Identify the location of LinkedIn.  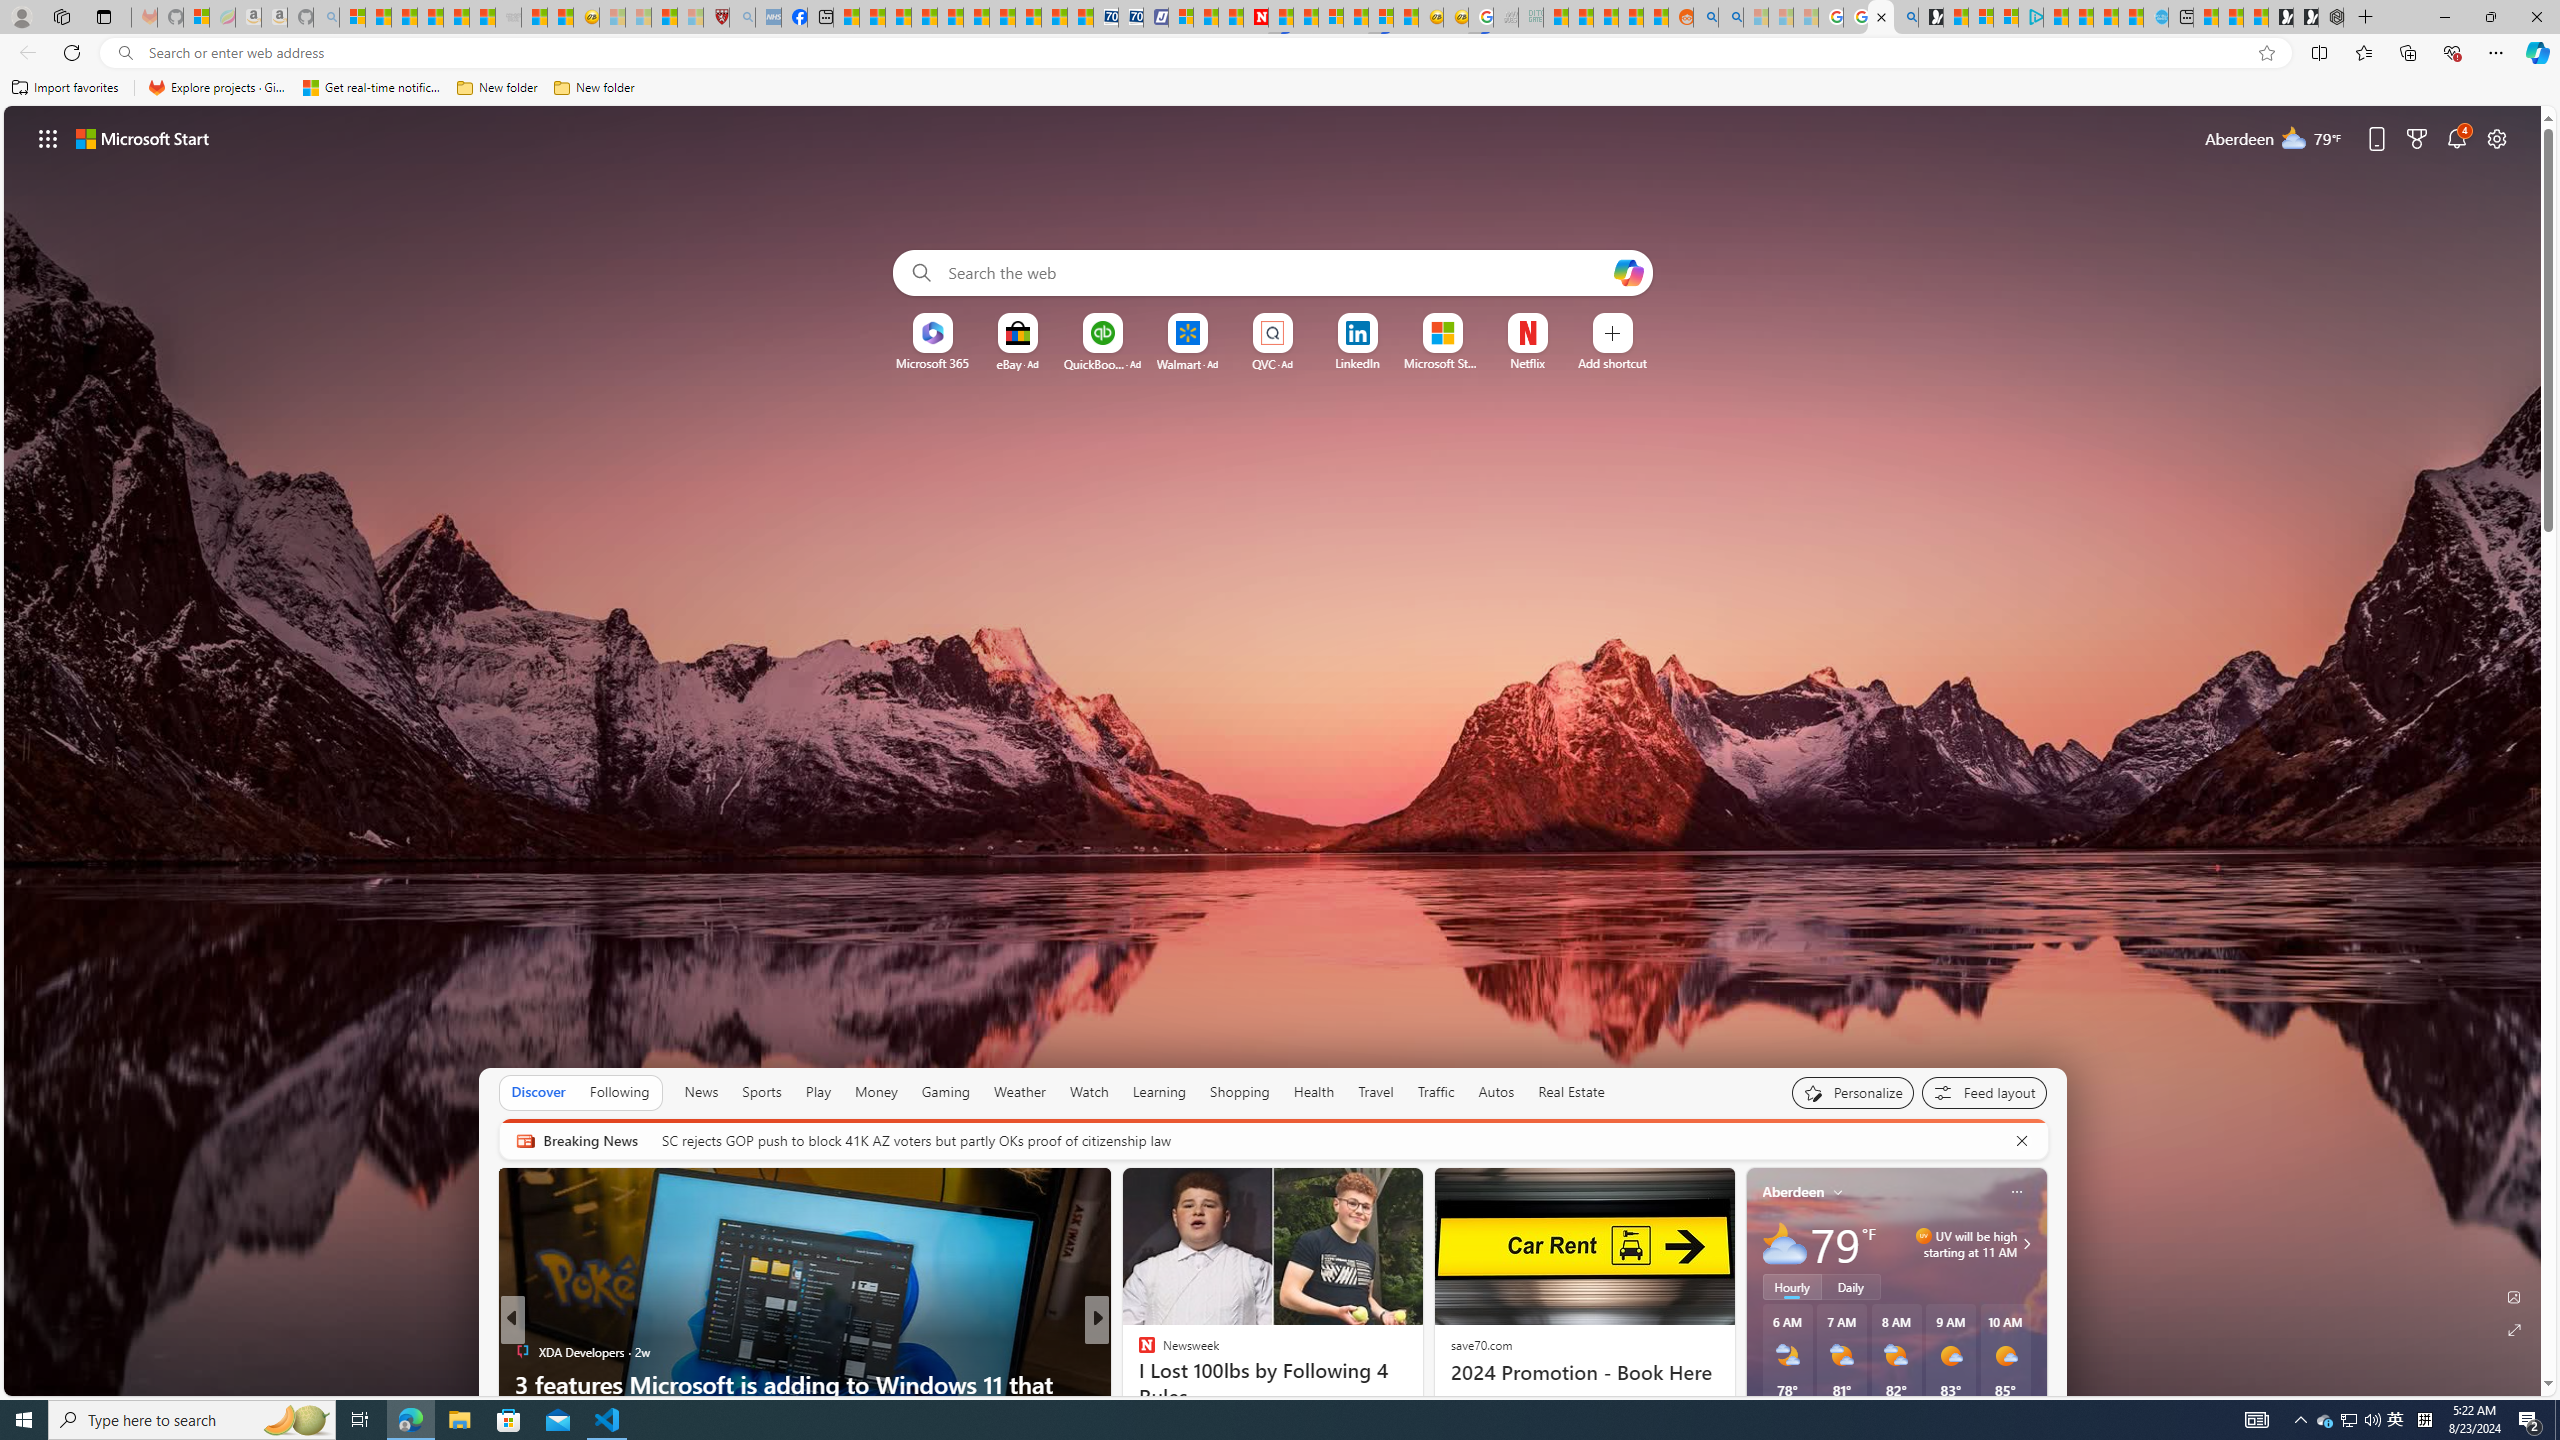
(1356, 363).